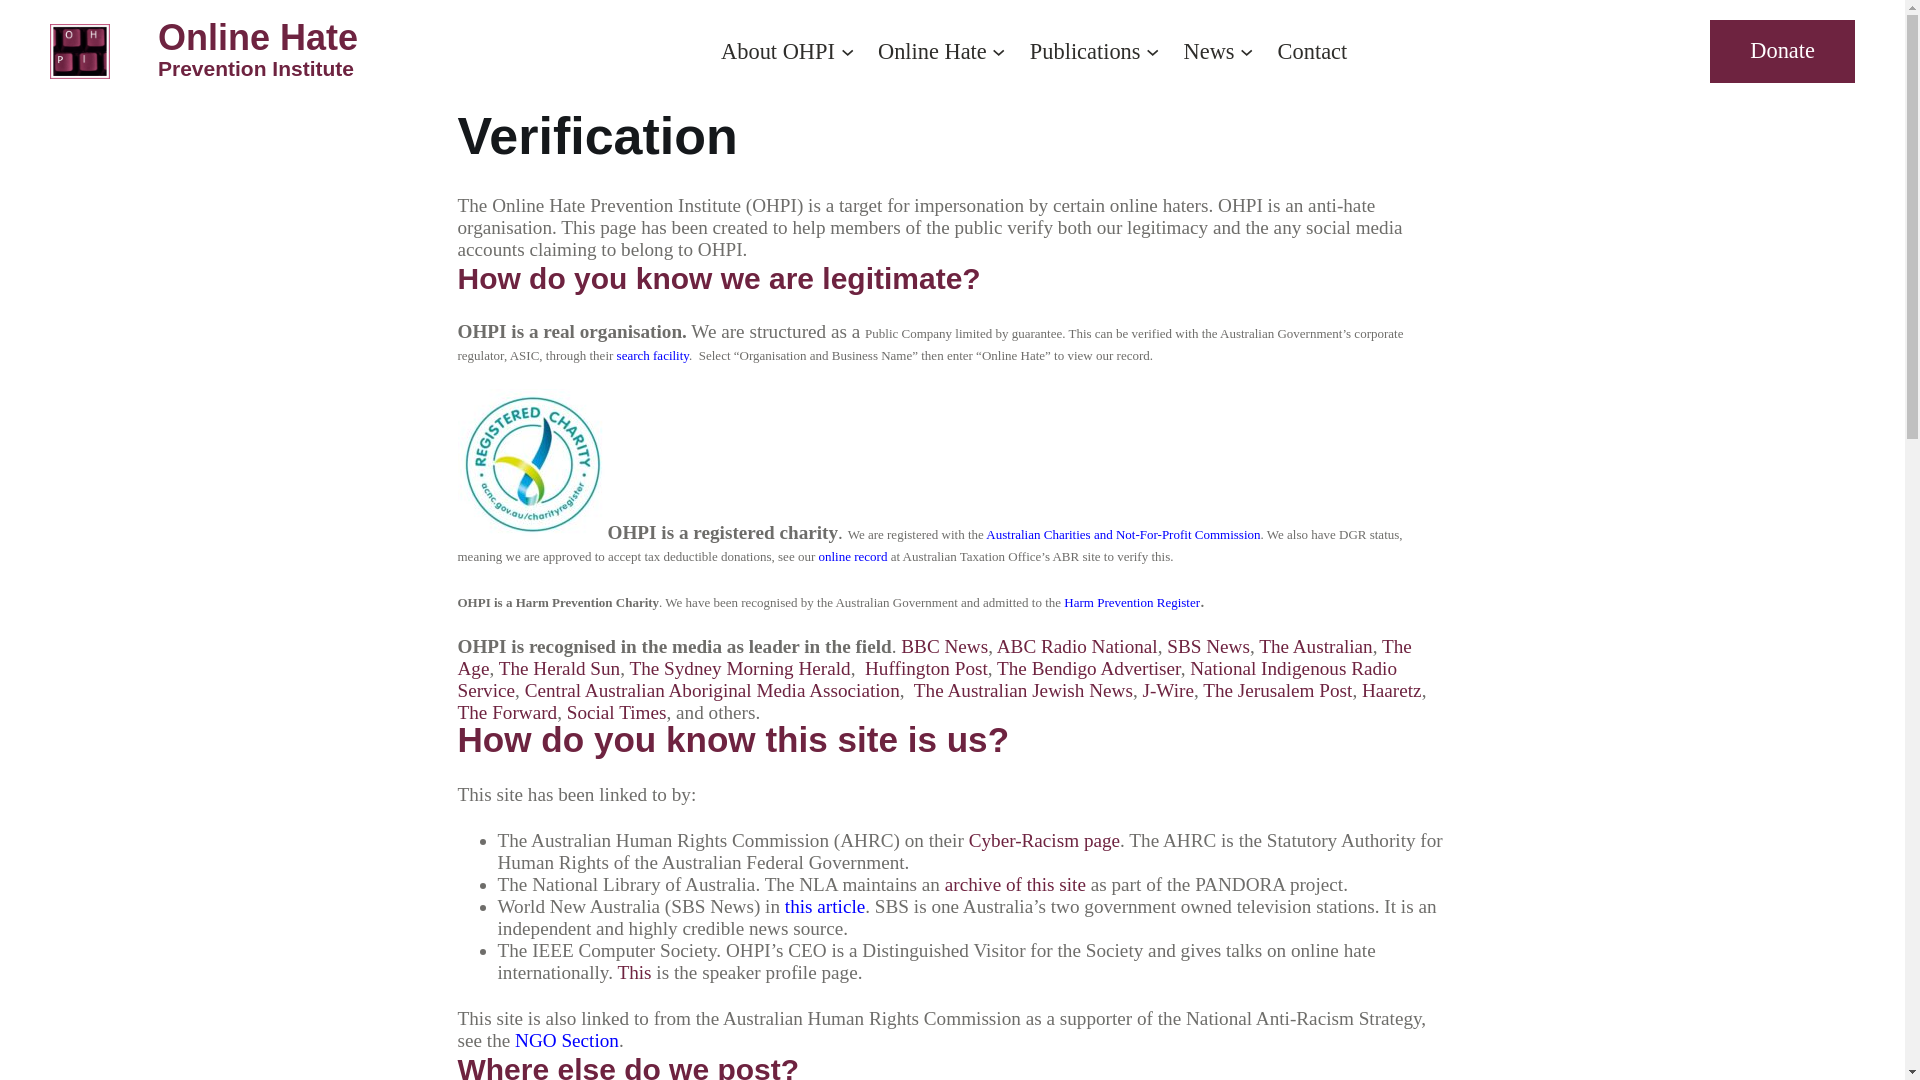 Image resolution: width=1920 pixels, height=1080 pixels. Describe the element at coordinates (1313, 51) in the screenshot. I see `Contact` at that location.